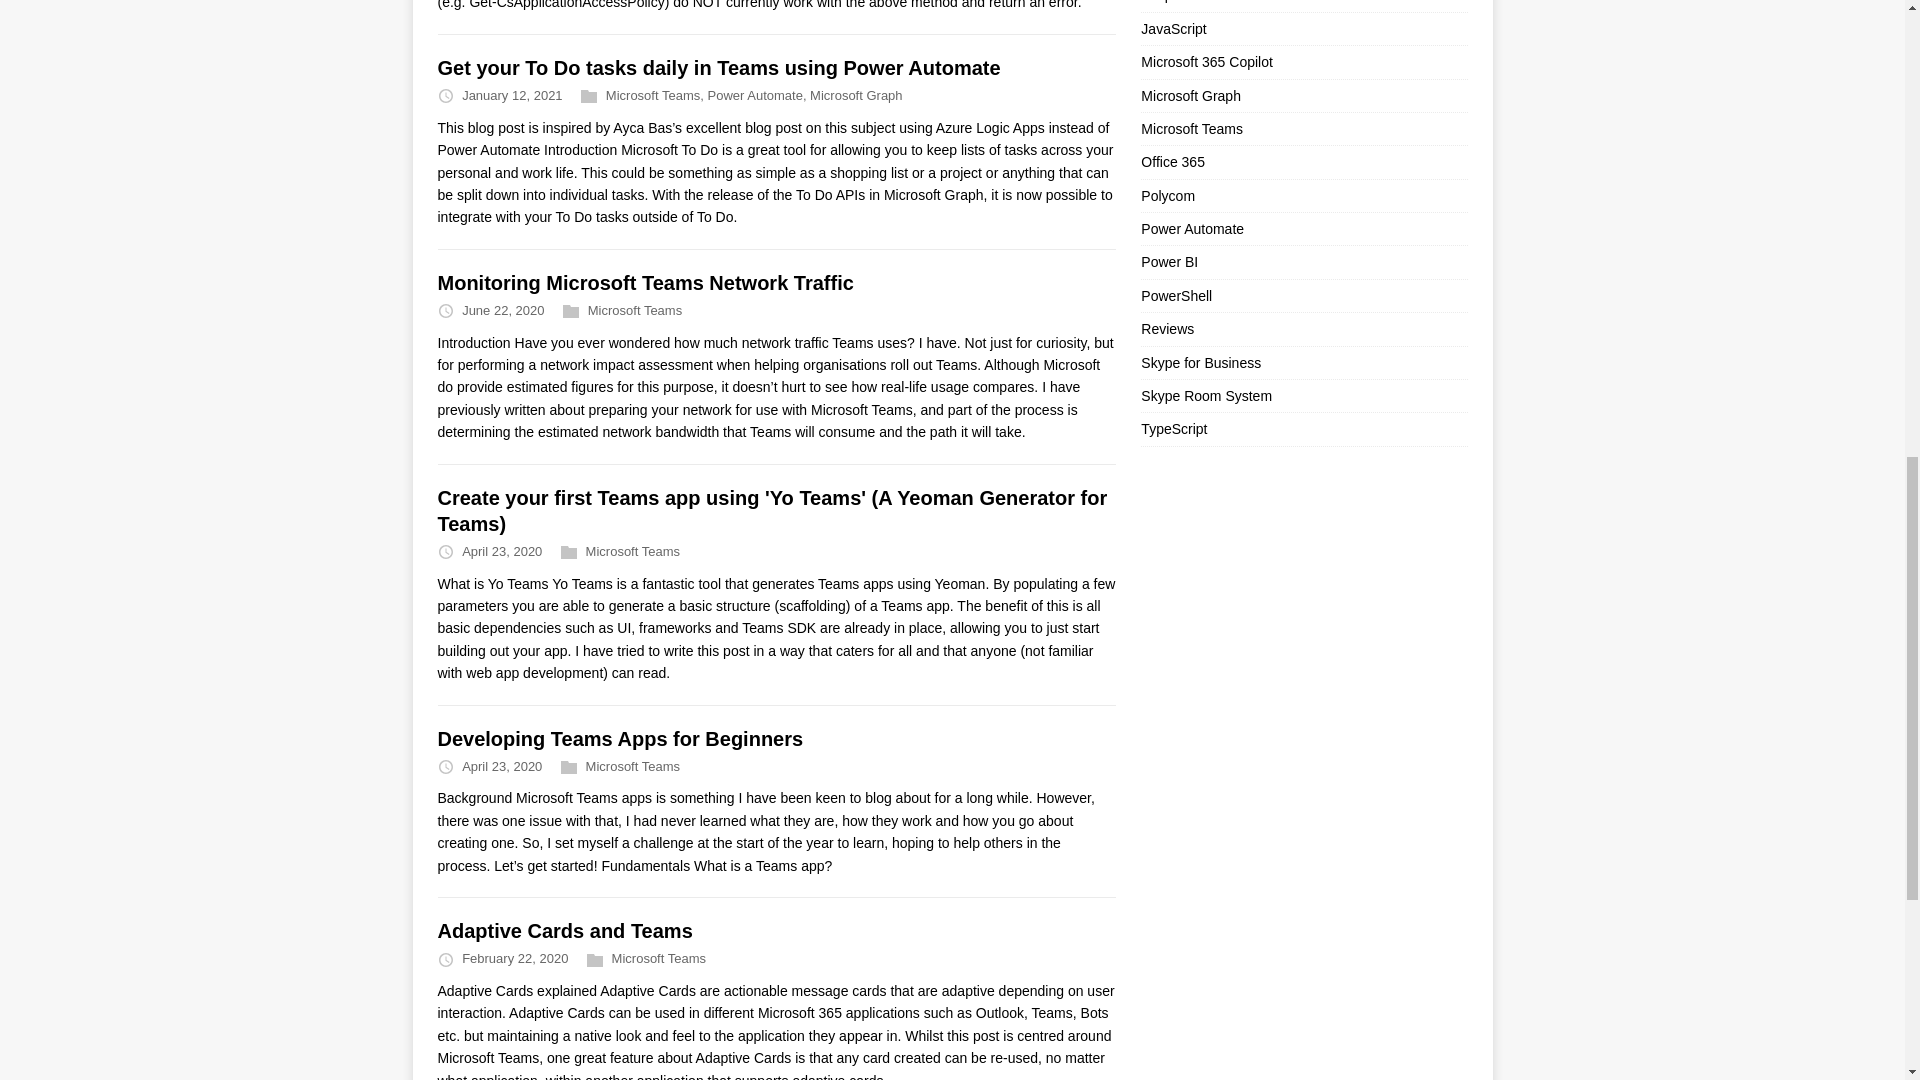 This screenshot has width=1920, height=1080. I want to click on Microsoft Teams, so click(632, 766).